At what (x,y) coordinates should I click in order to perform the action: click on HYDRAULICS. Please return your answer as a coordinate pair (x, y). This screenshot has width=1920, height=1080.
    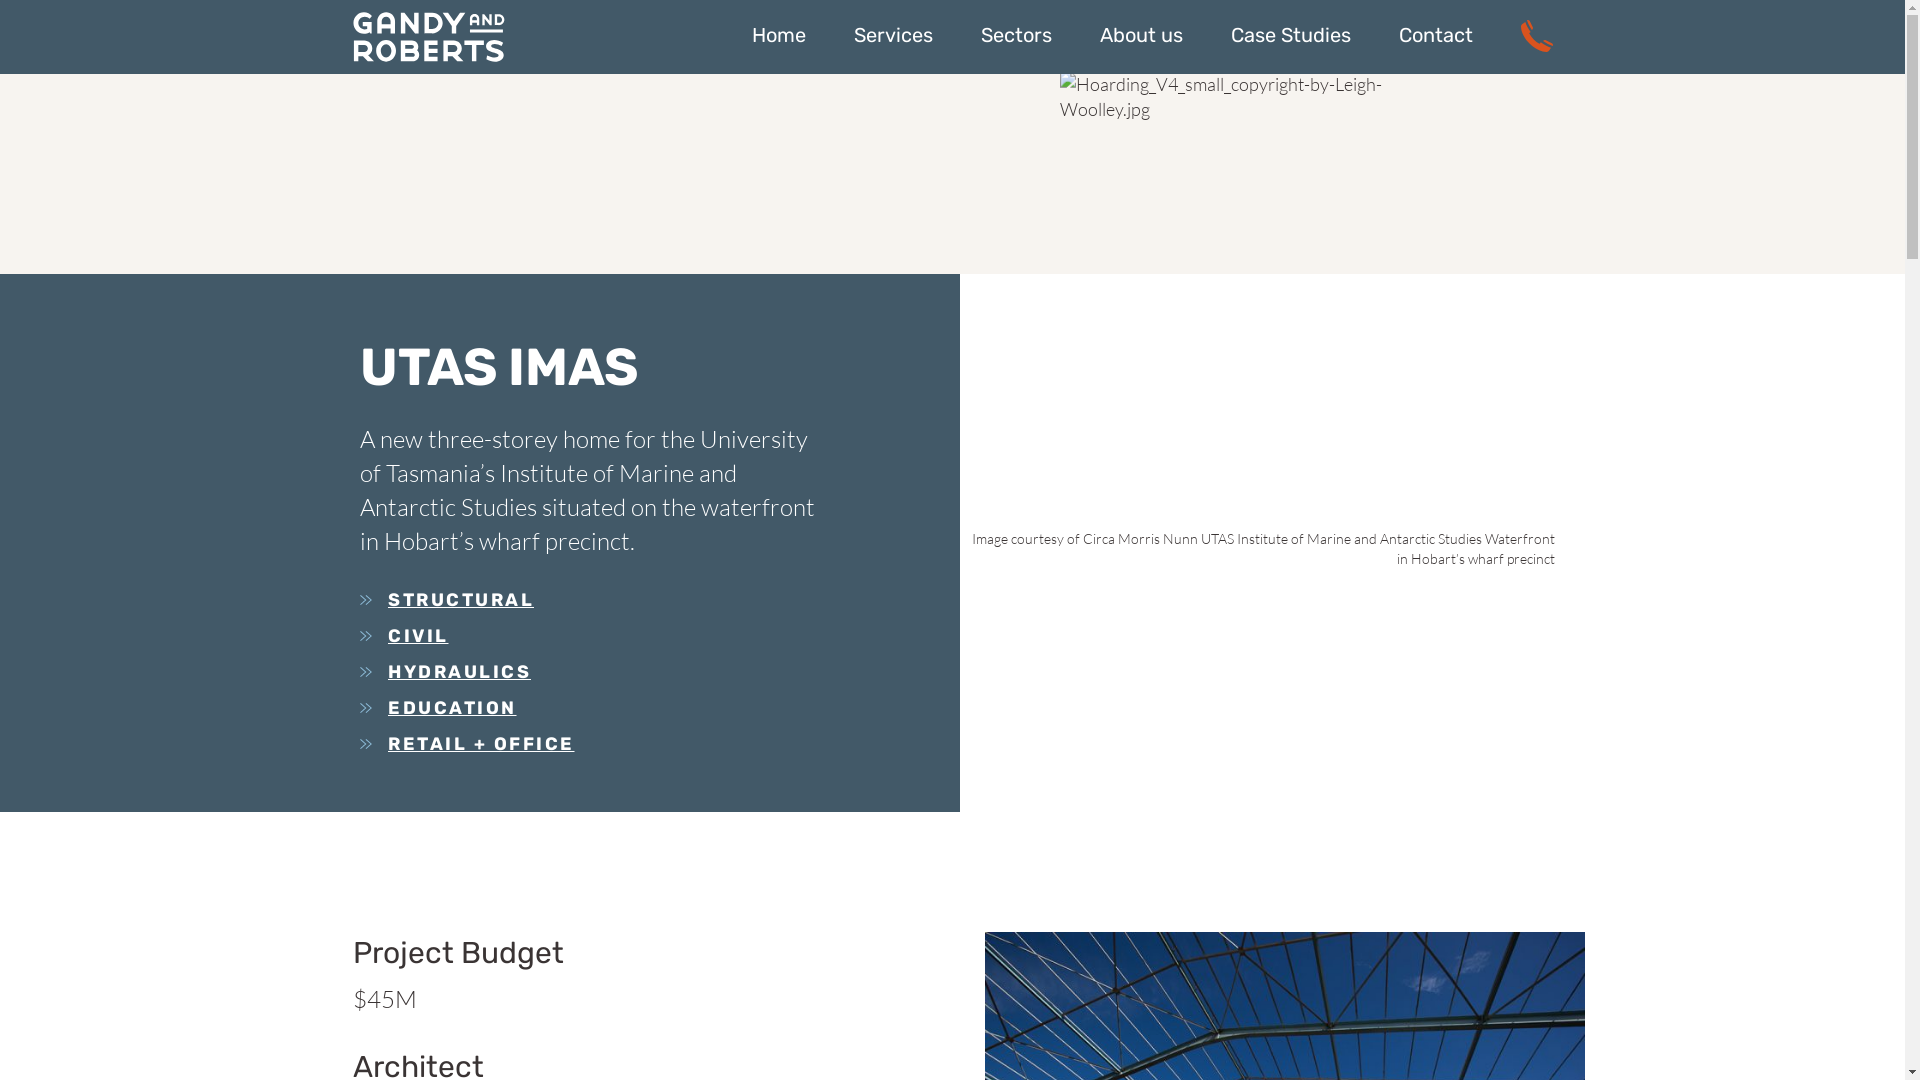
    Looking at the image, I should click on (590, 672).